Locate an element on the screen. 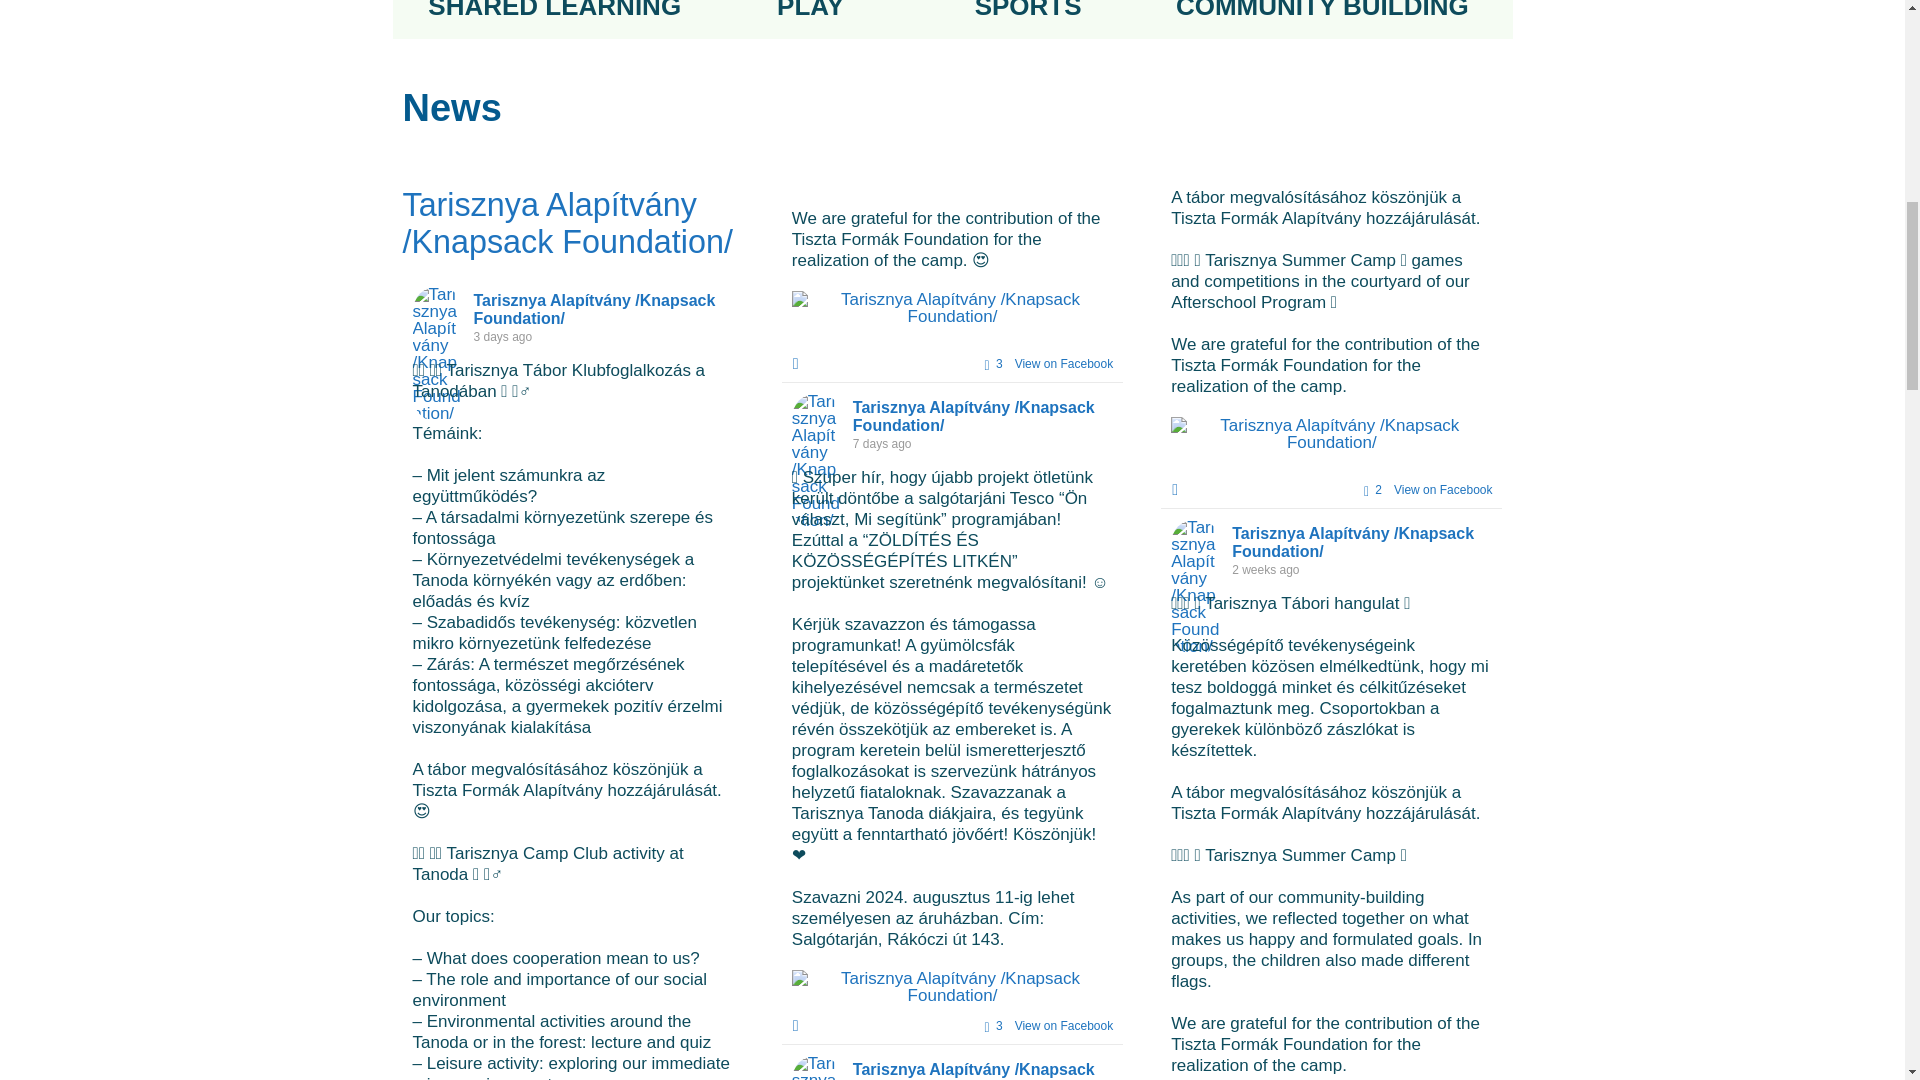  3View on Facebook is located at coordinates (1043, 364).